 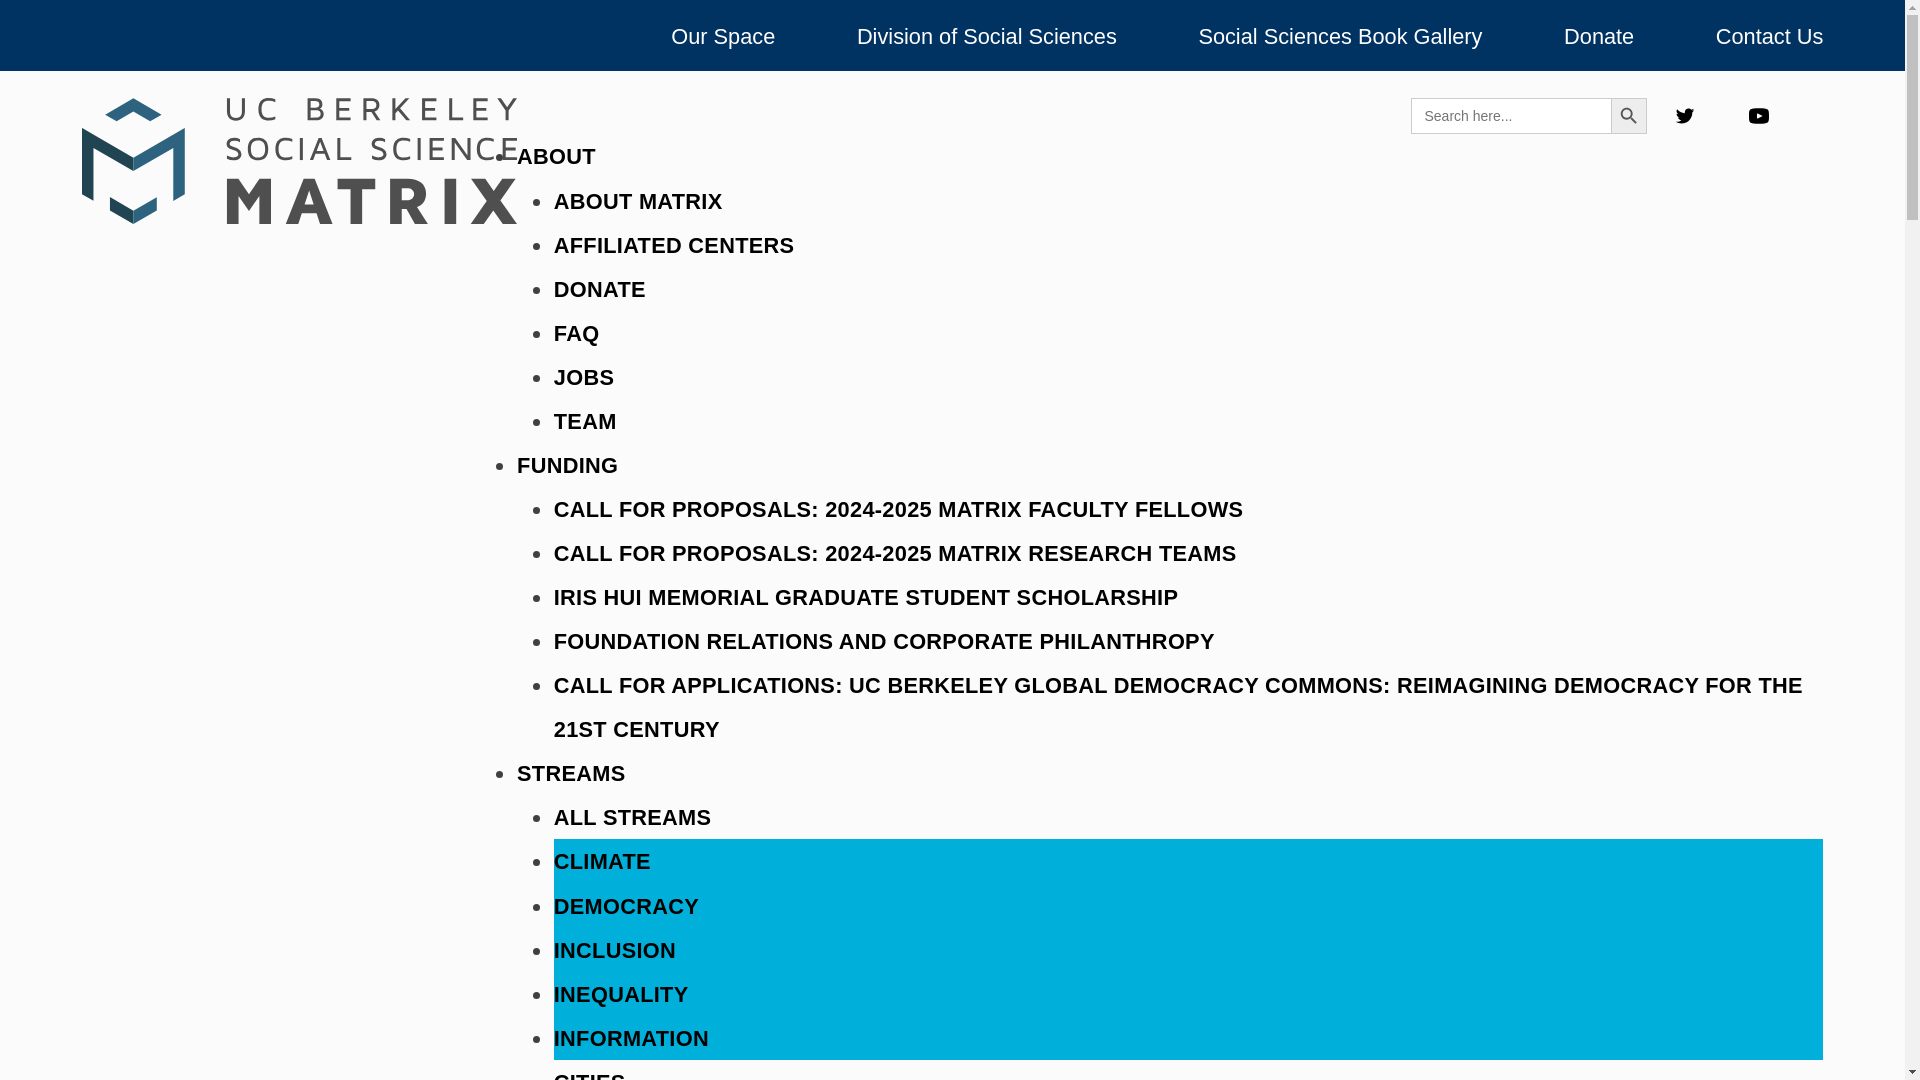 What do you see at coordinates (585, 420) in the screenshot?
I see `TEAM` at bounding box center [585, 420].